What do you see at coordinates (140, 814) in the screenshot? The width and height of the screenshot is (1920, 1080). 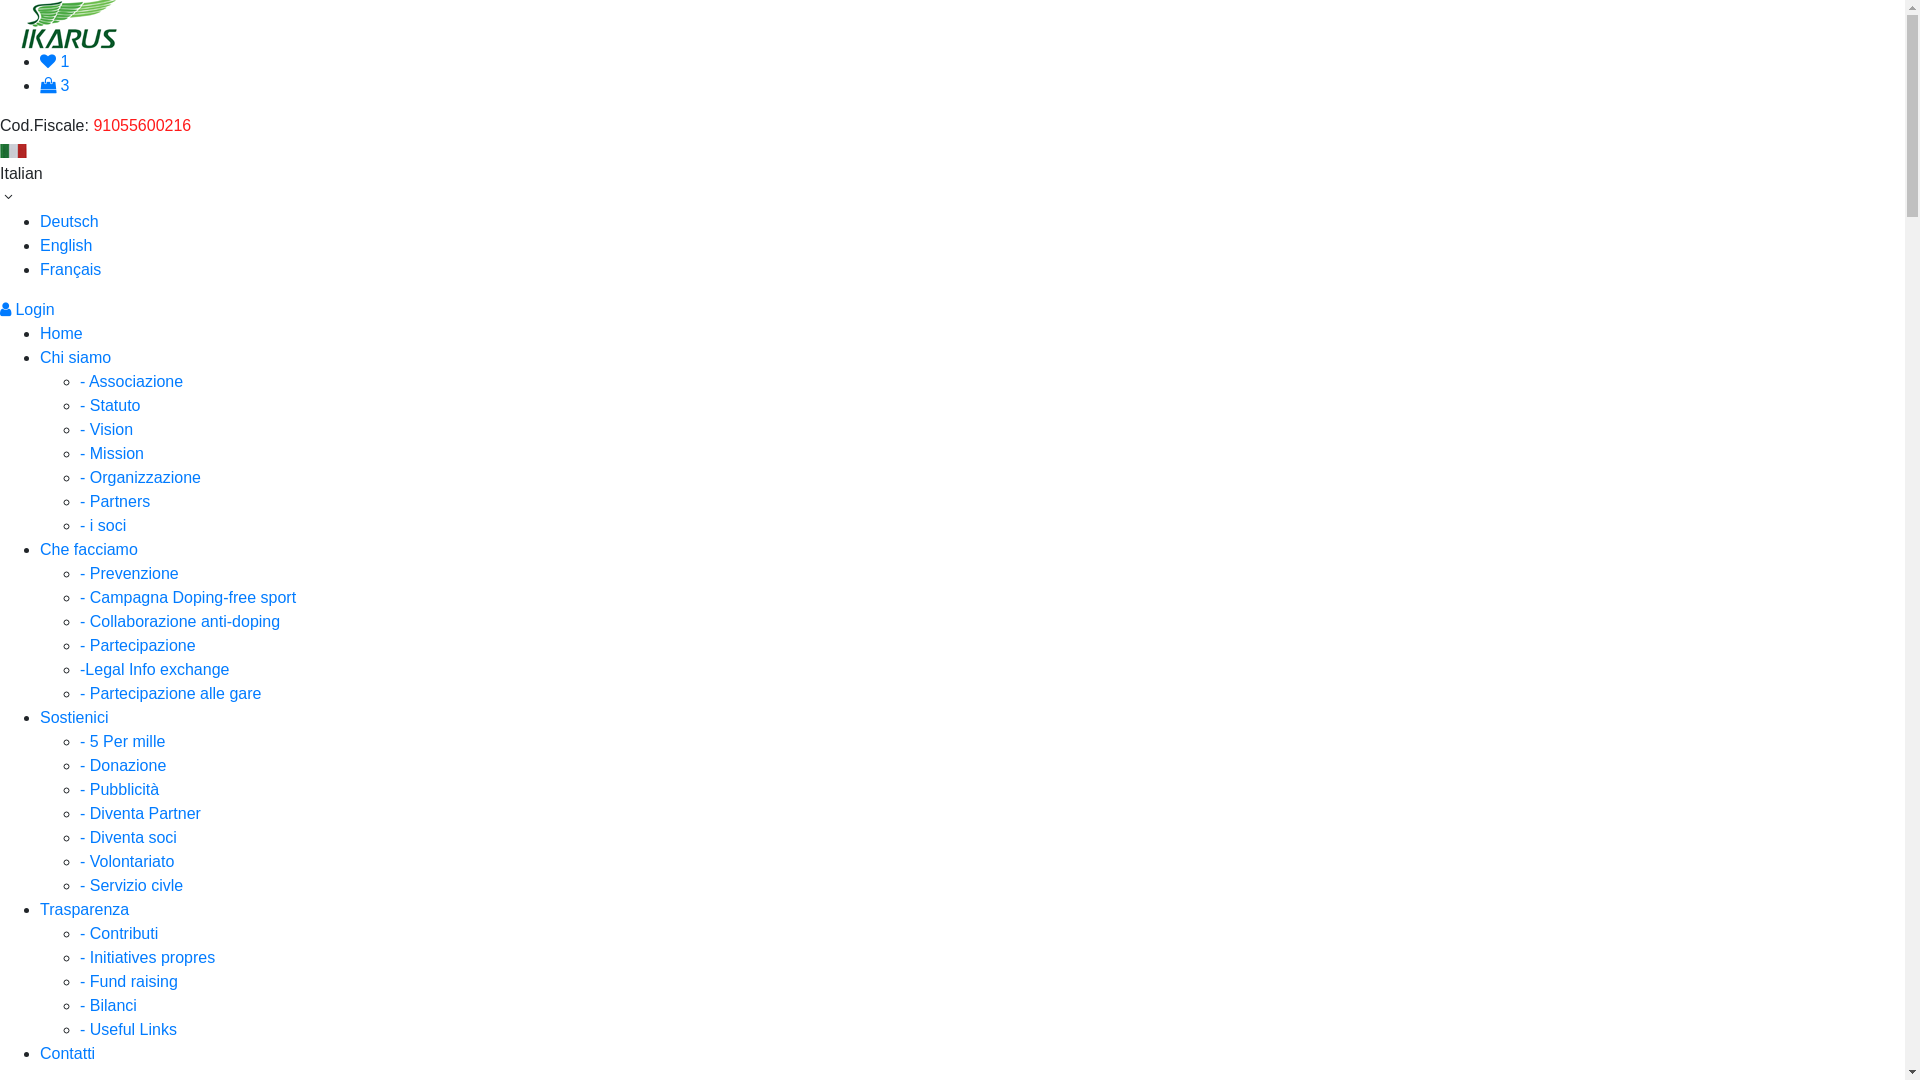 I see `- Diventa Partner` at bounding box center [140, 814].